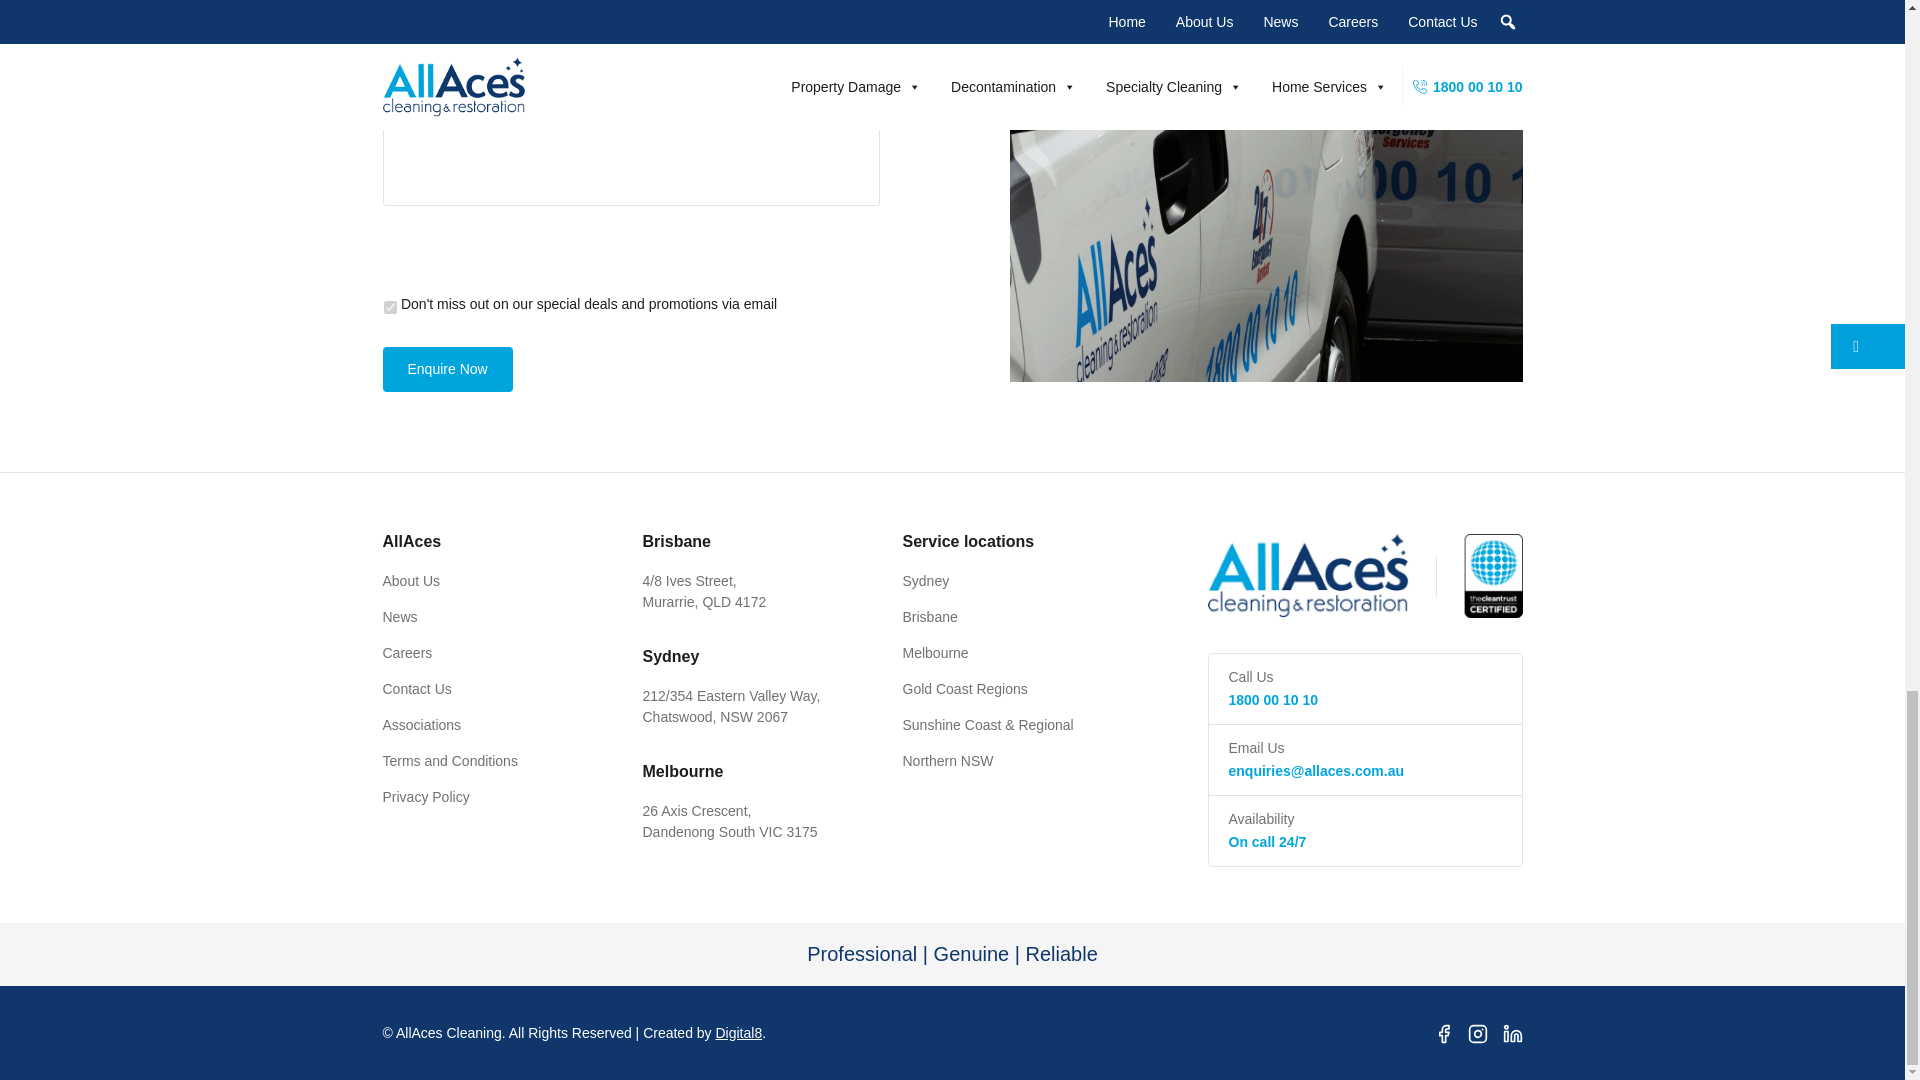 The width and height of the screenshot is (1920, 1080). Describe the element at coordinates (390, 308) in the screenshot. I see `Don't miss out on our special deals and promotions via email` at that location.